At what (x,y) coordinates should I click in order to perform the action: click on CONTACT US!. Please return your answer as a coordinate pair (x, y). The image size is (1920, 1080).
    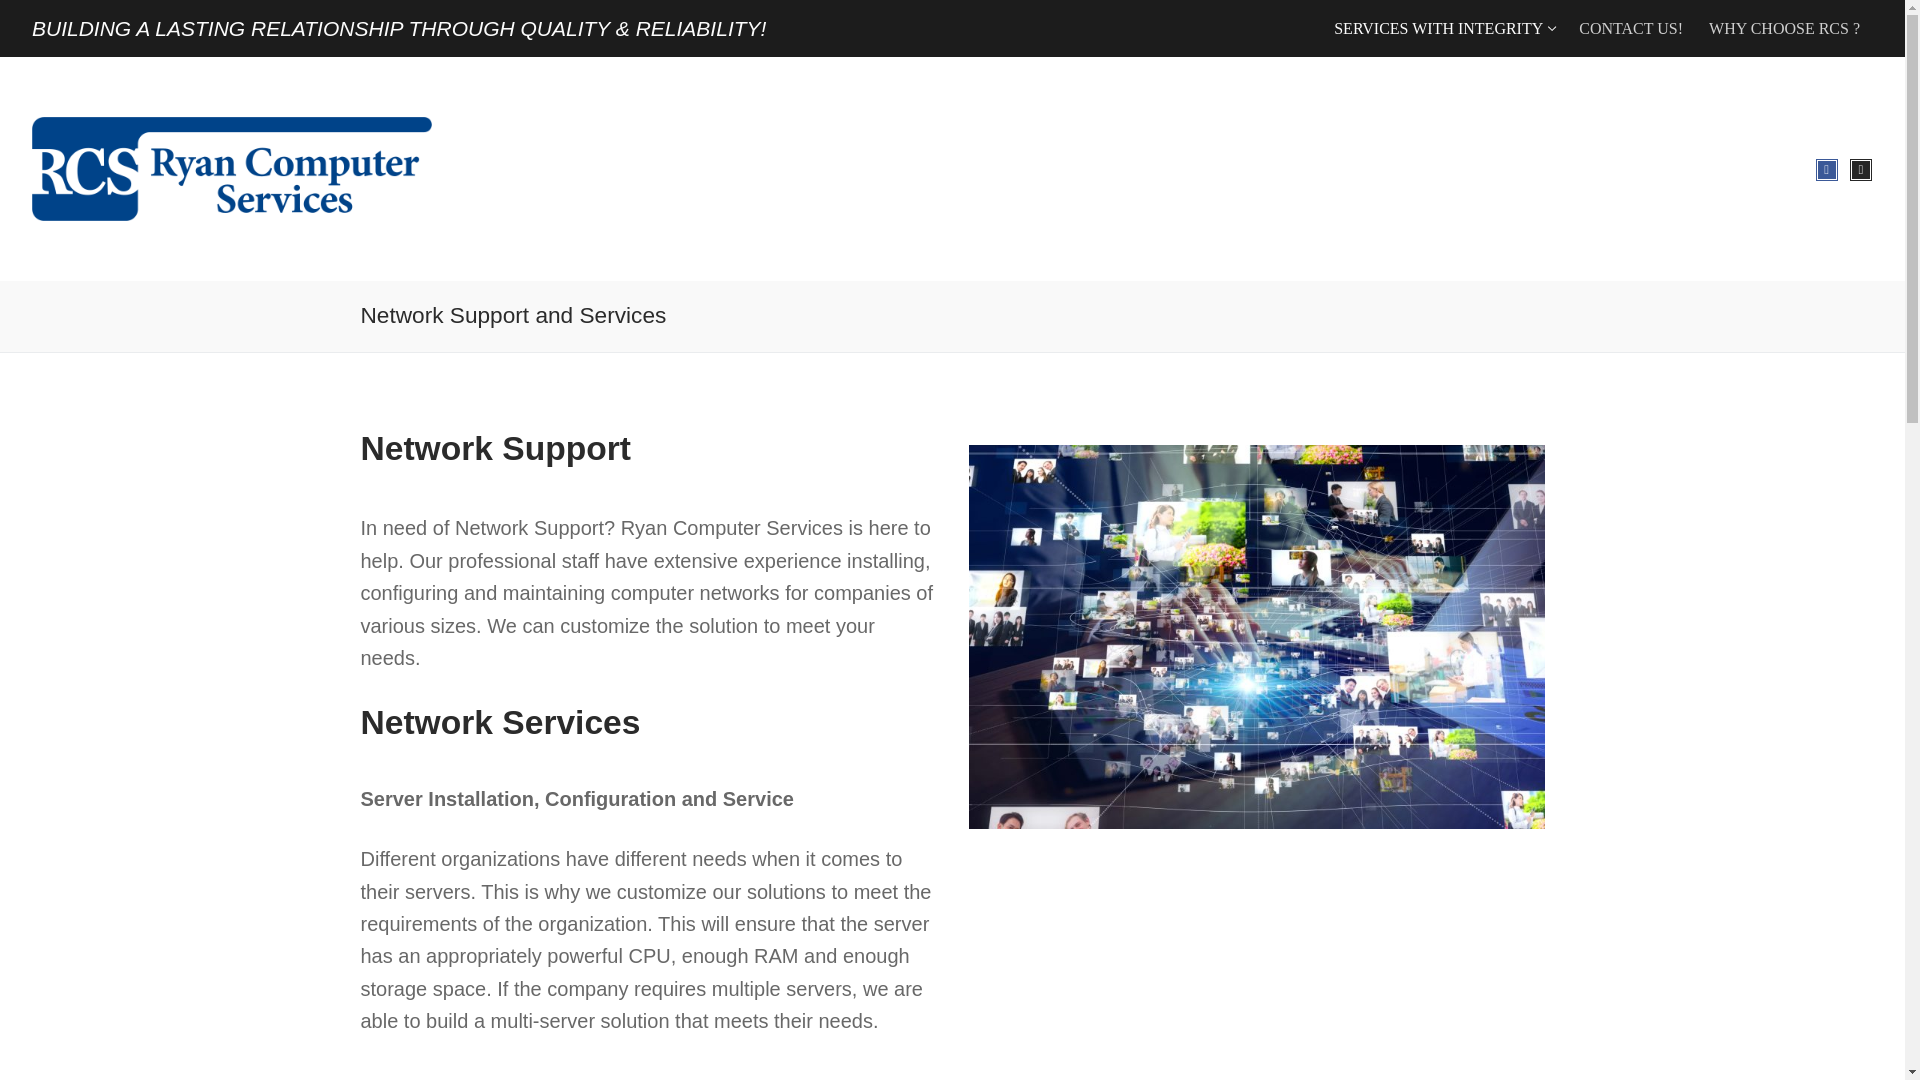
    Looking at the image, I should click on (1443, 28).